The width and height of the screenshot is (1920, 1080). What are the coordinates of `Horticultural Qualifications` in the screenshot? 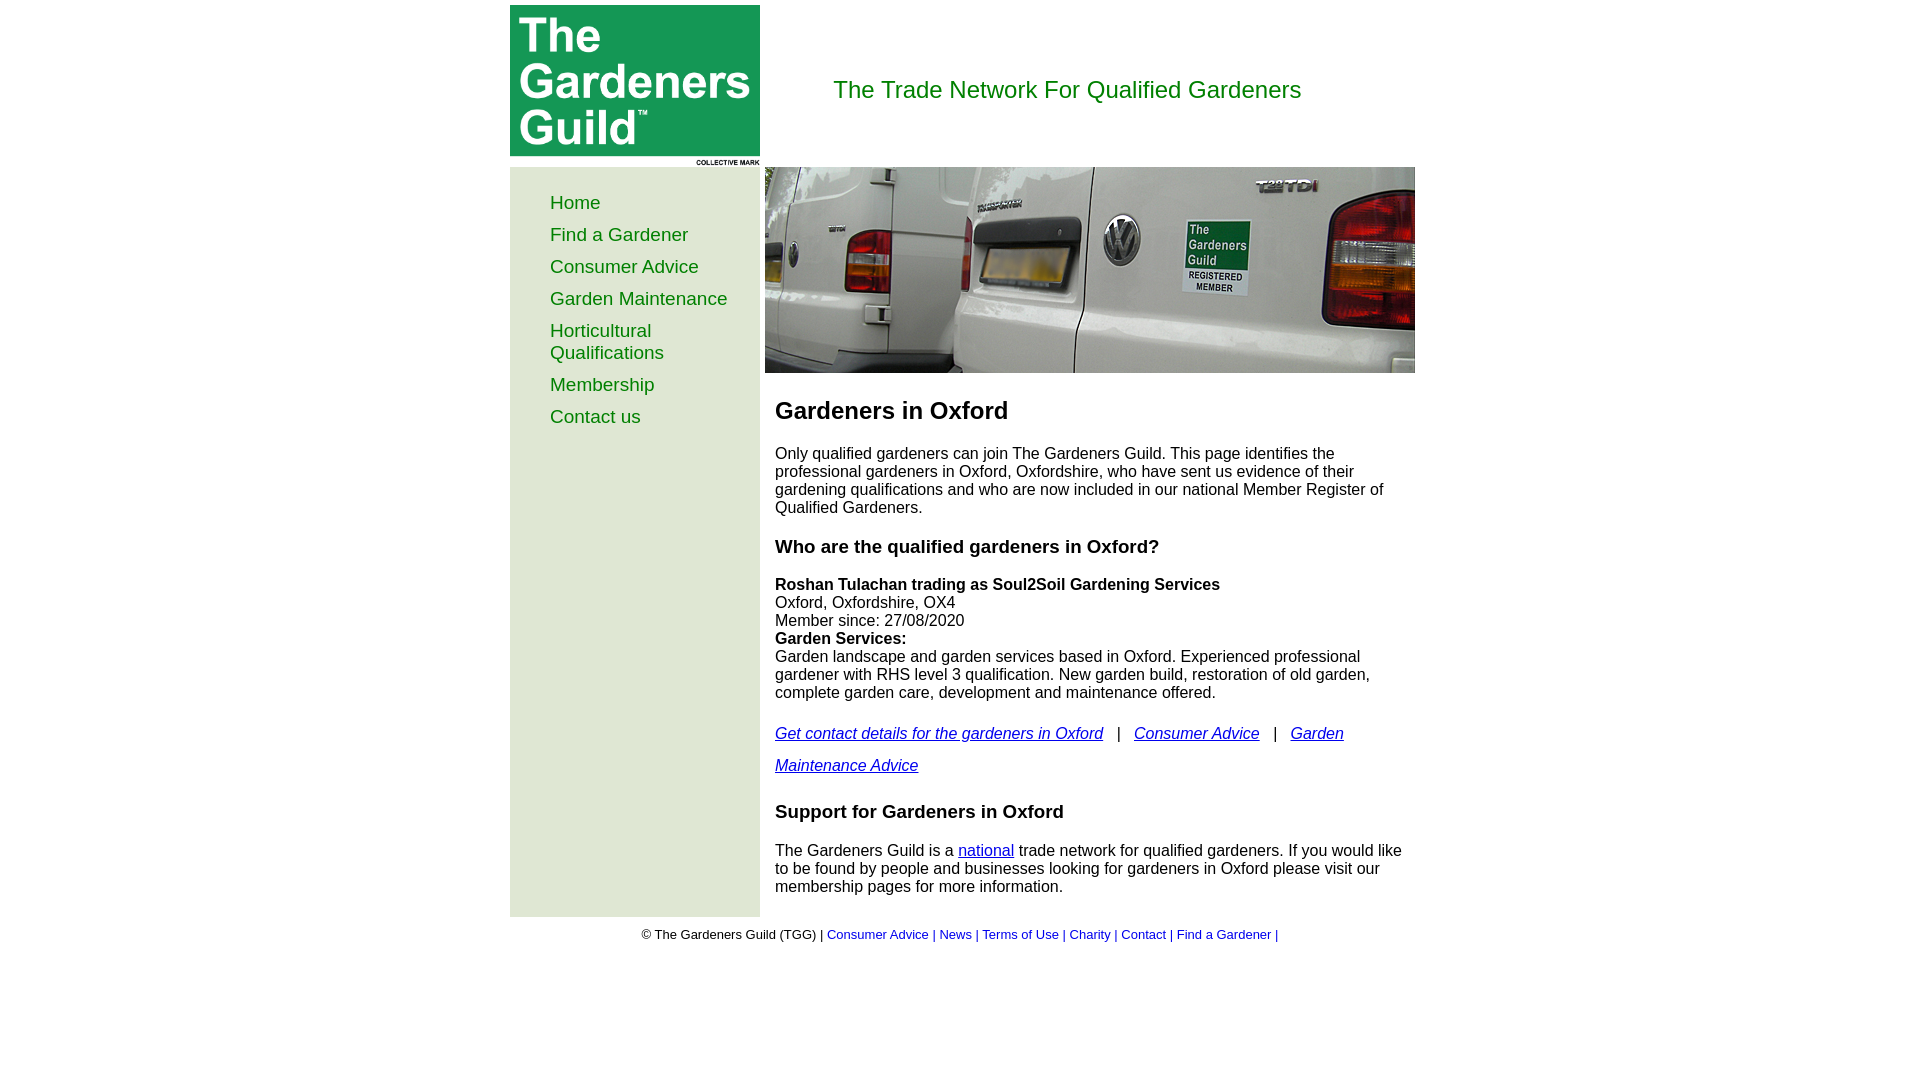 It's located at (606, 340).